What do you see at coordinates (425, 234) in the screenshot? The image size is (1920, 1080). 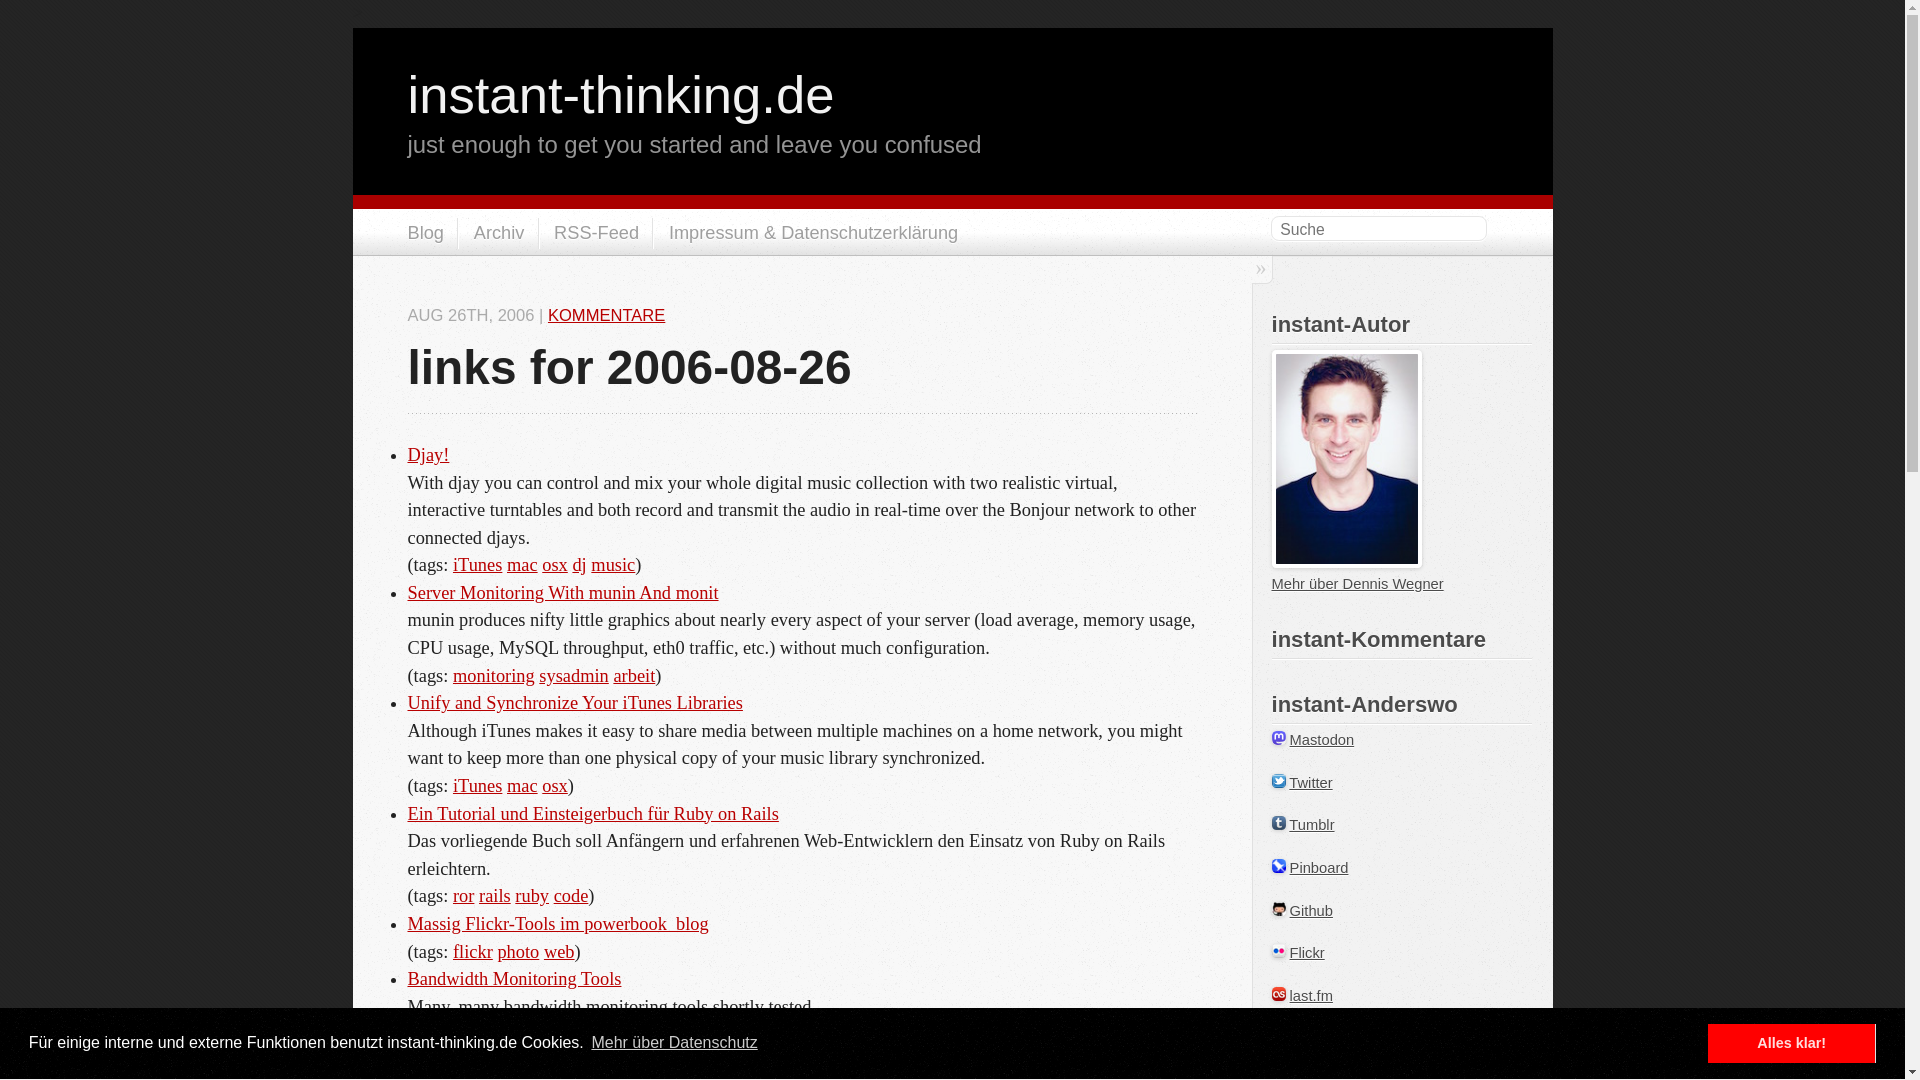 I see `Blog` at bounding box center [425, 234].